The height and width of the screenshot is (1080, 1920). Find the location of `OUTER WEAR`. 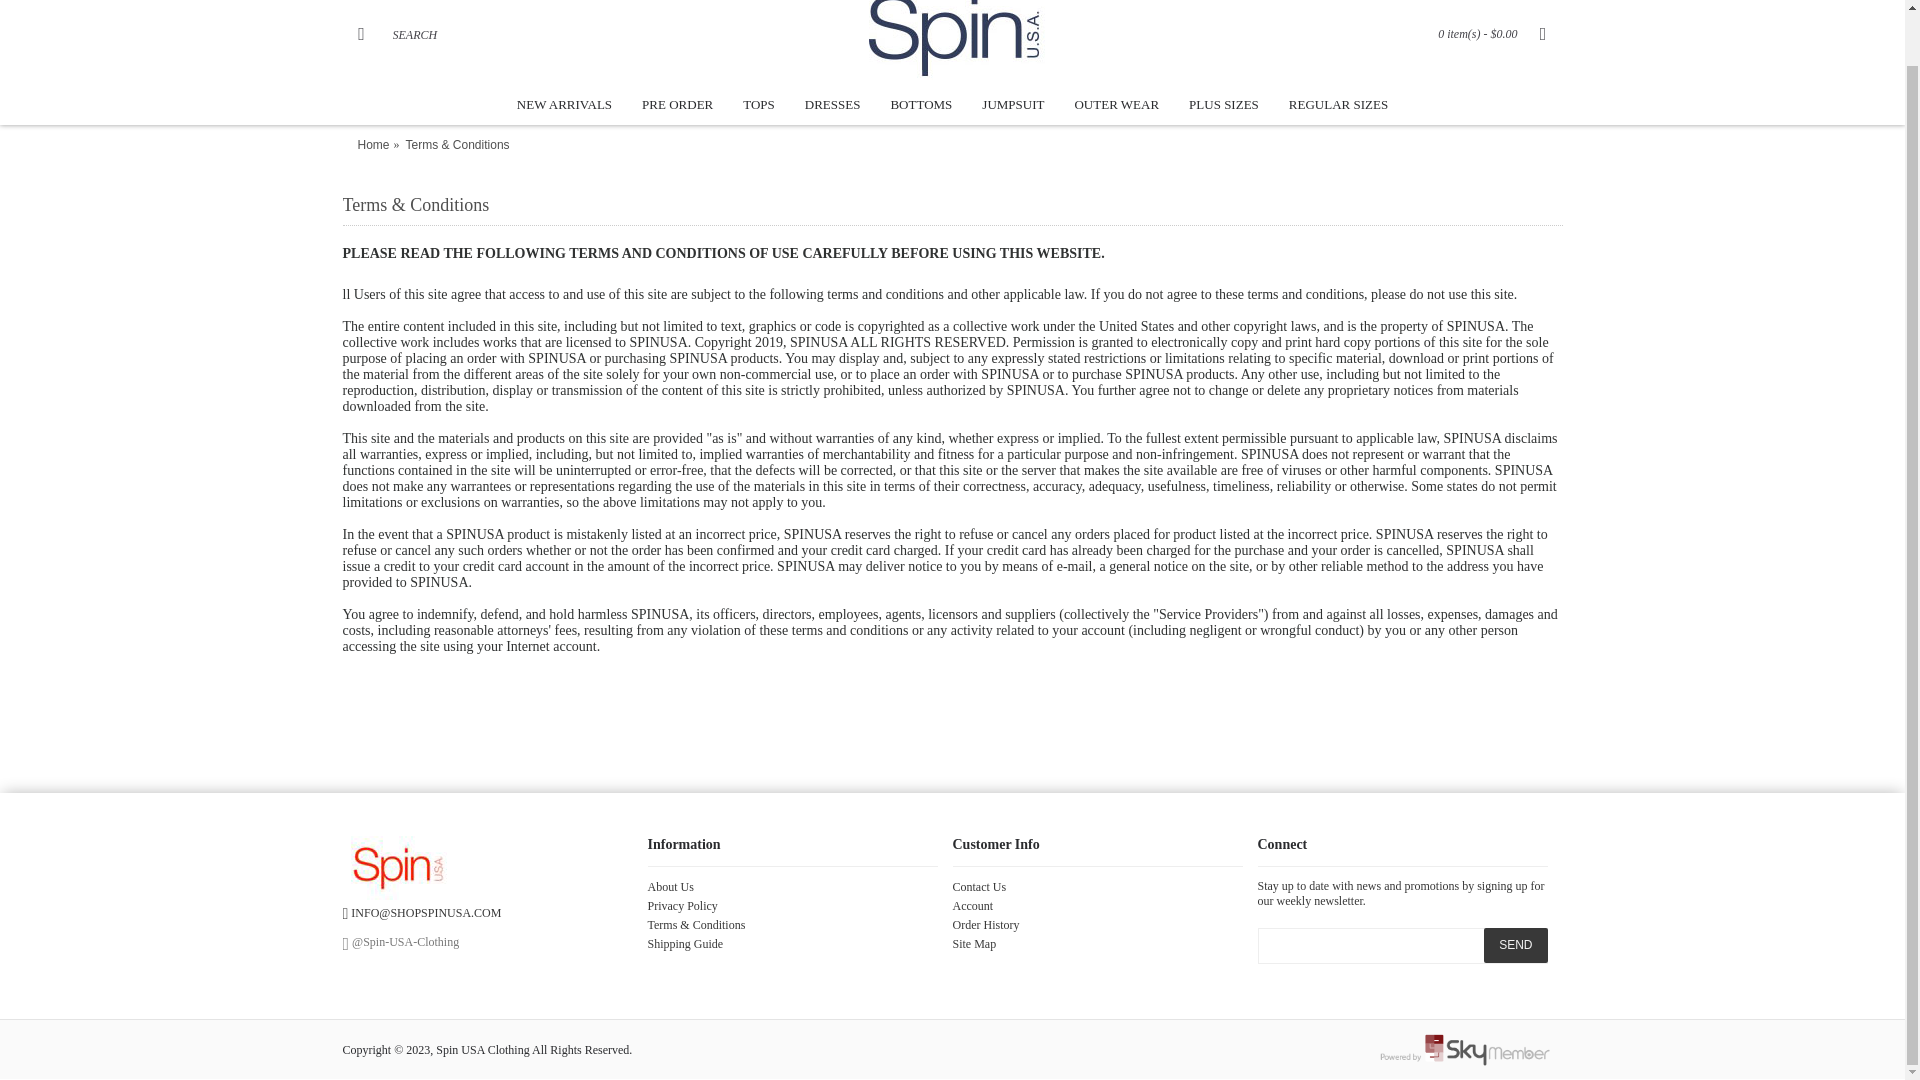

OUTER WEAR is located at coordinates (1116, 105).